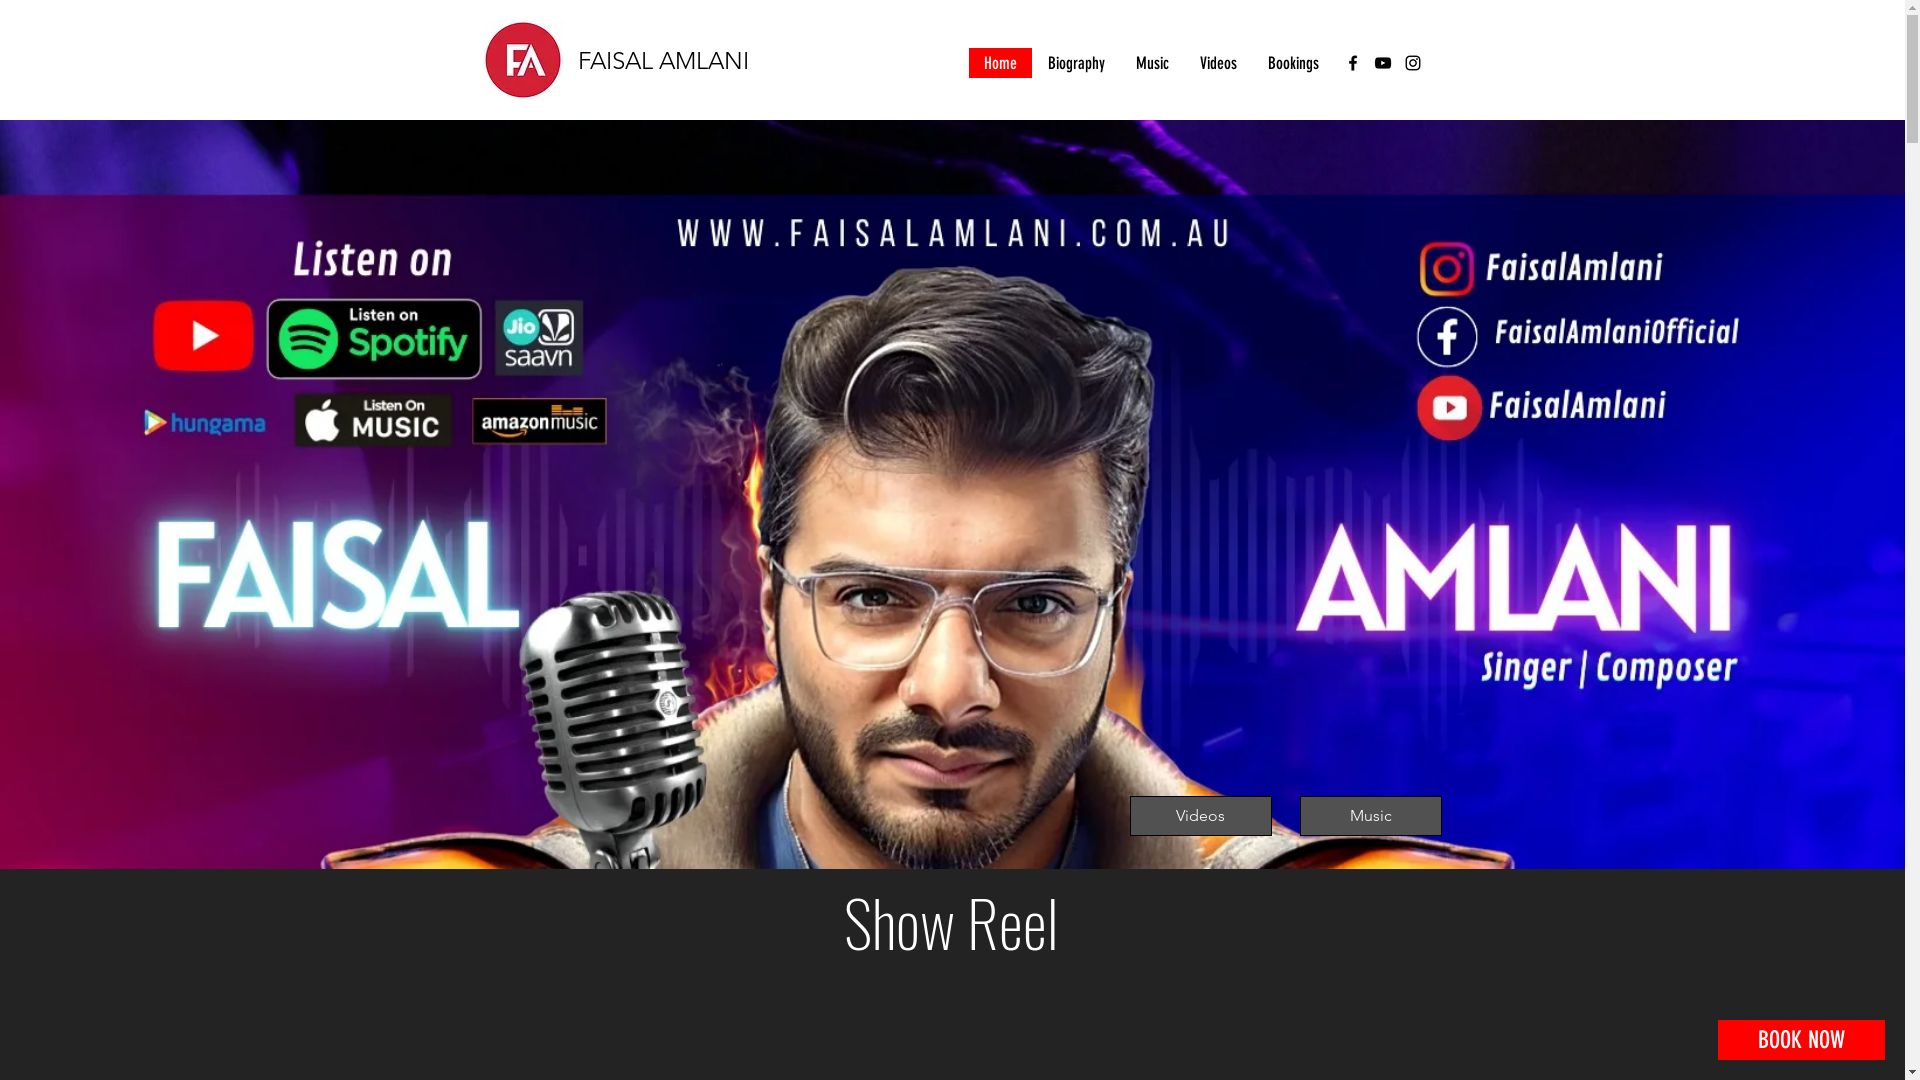 The height and width of the screenshot is (1080, 1920). I want to click on FAISAL AMLANI, so click(664, 60).